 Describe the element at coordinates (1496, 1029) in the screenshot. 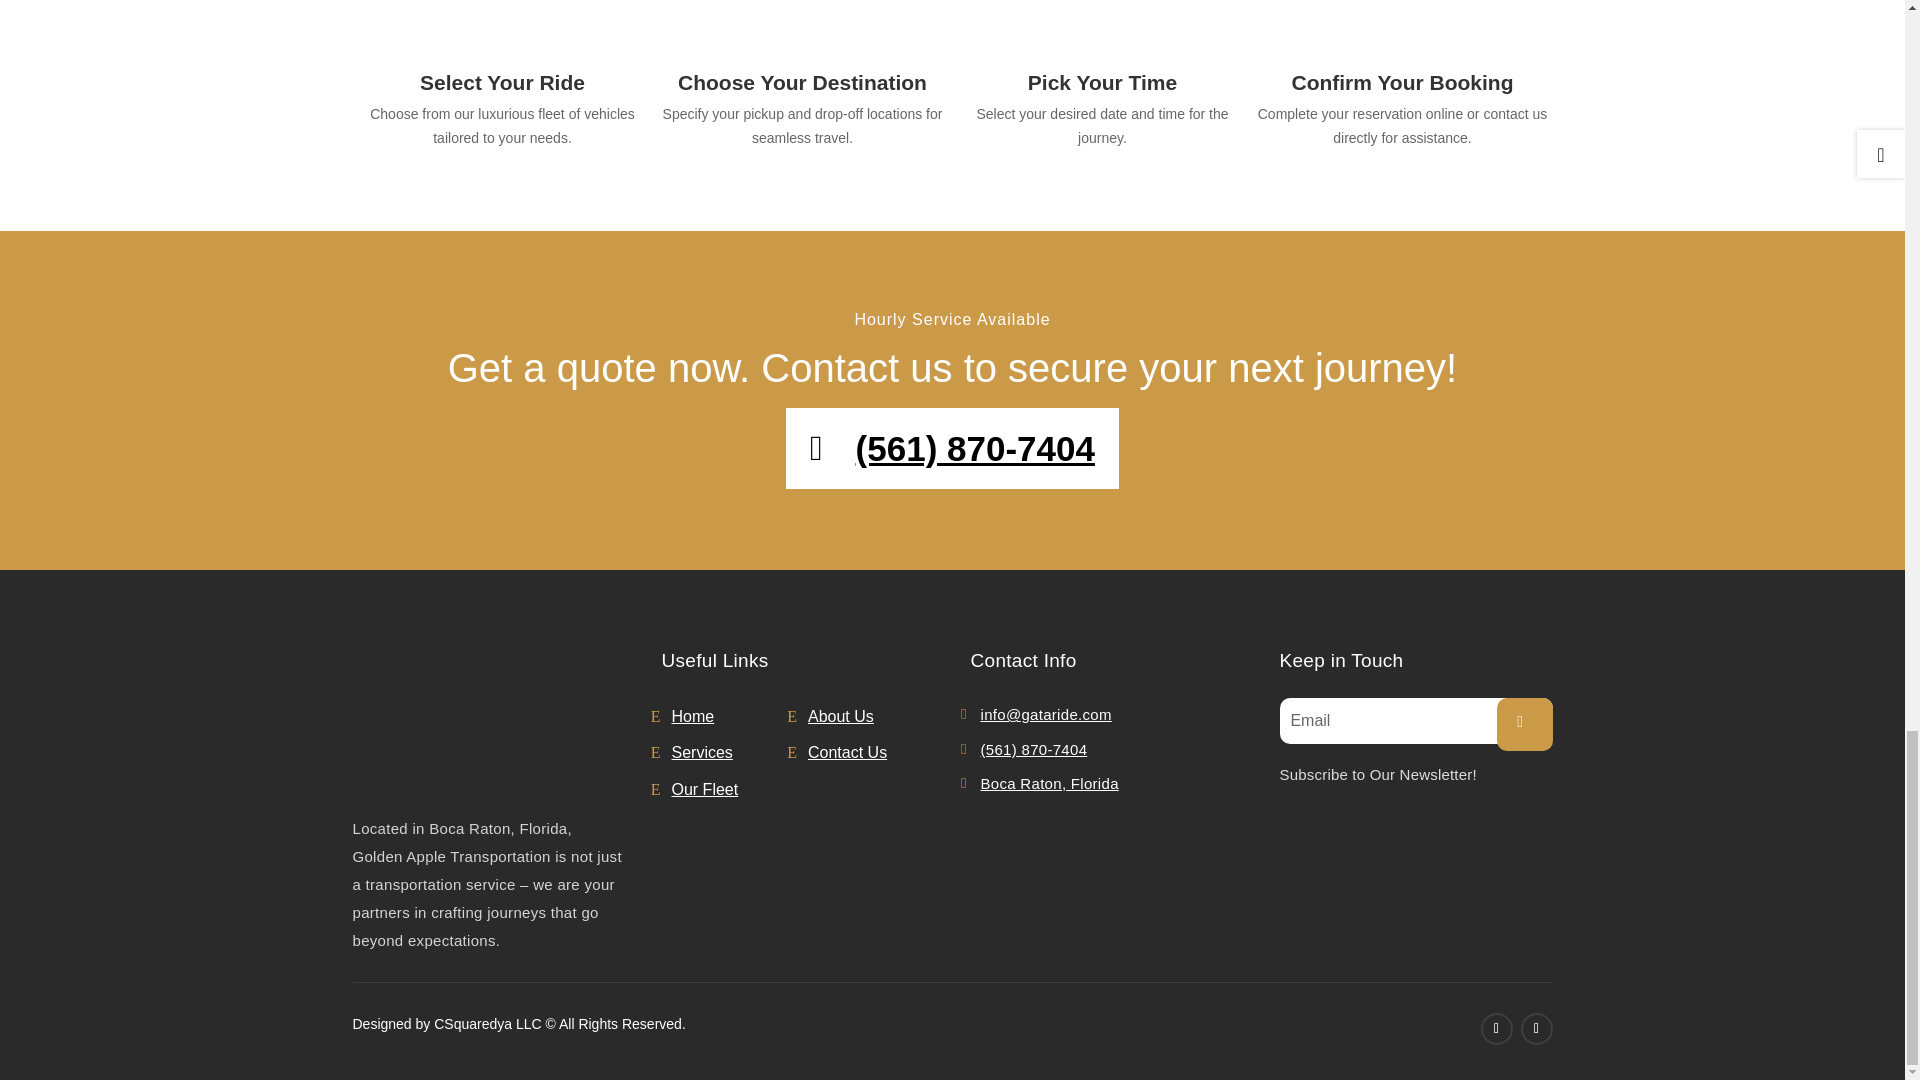

I see `Follow on Facebook` at that location.